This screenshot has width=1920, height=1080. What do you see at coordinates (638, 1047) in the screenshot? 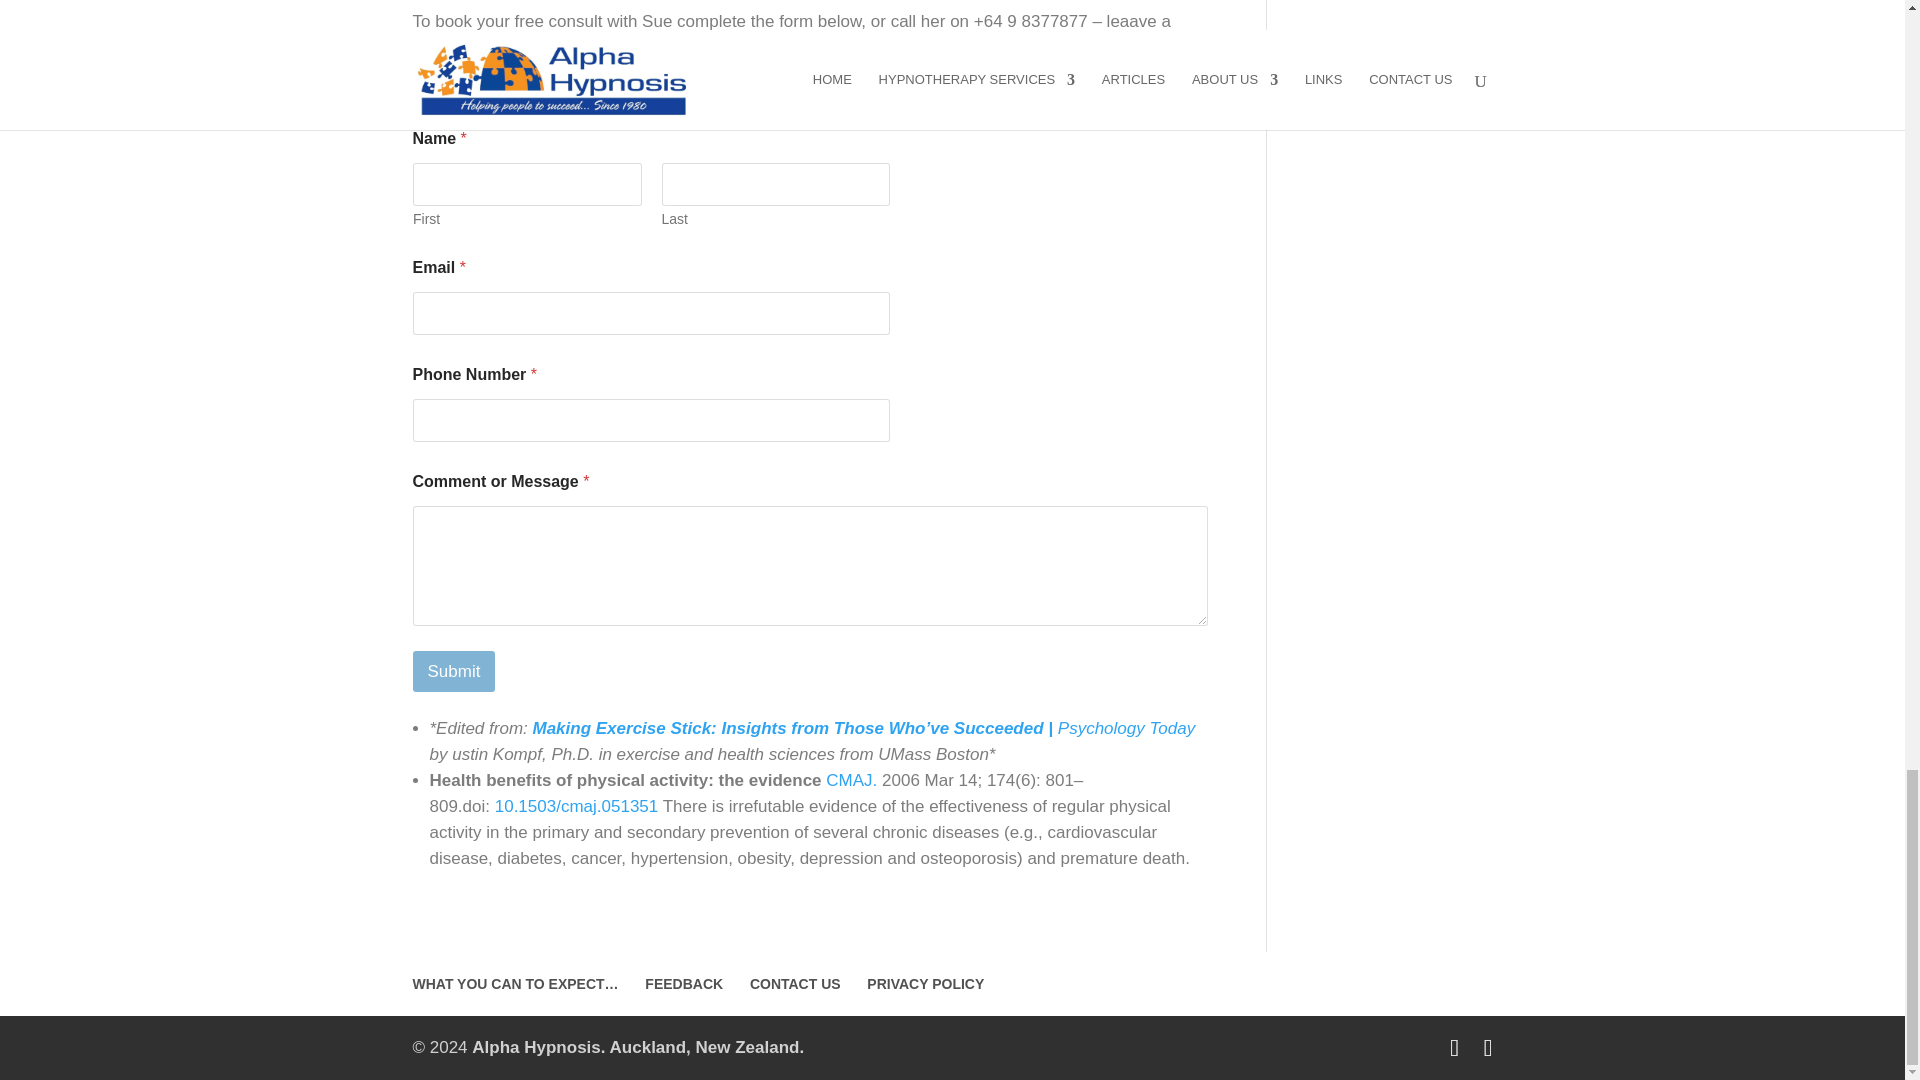
I see `Hypnotherapy Auckland` at bounding box center [638, 1047].